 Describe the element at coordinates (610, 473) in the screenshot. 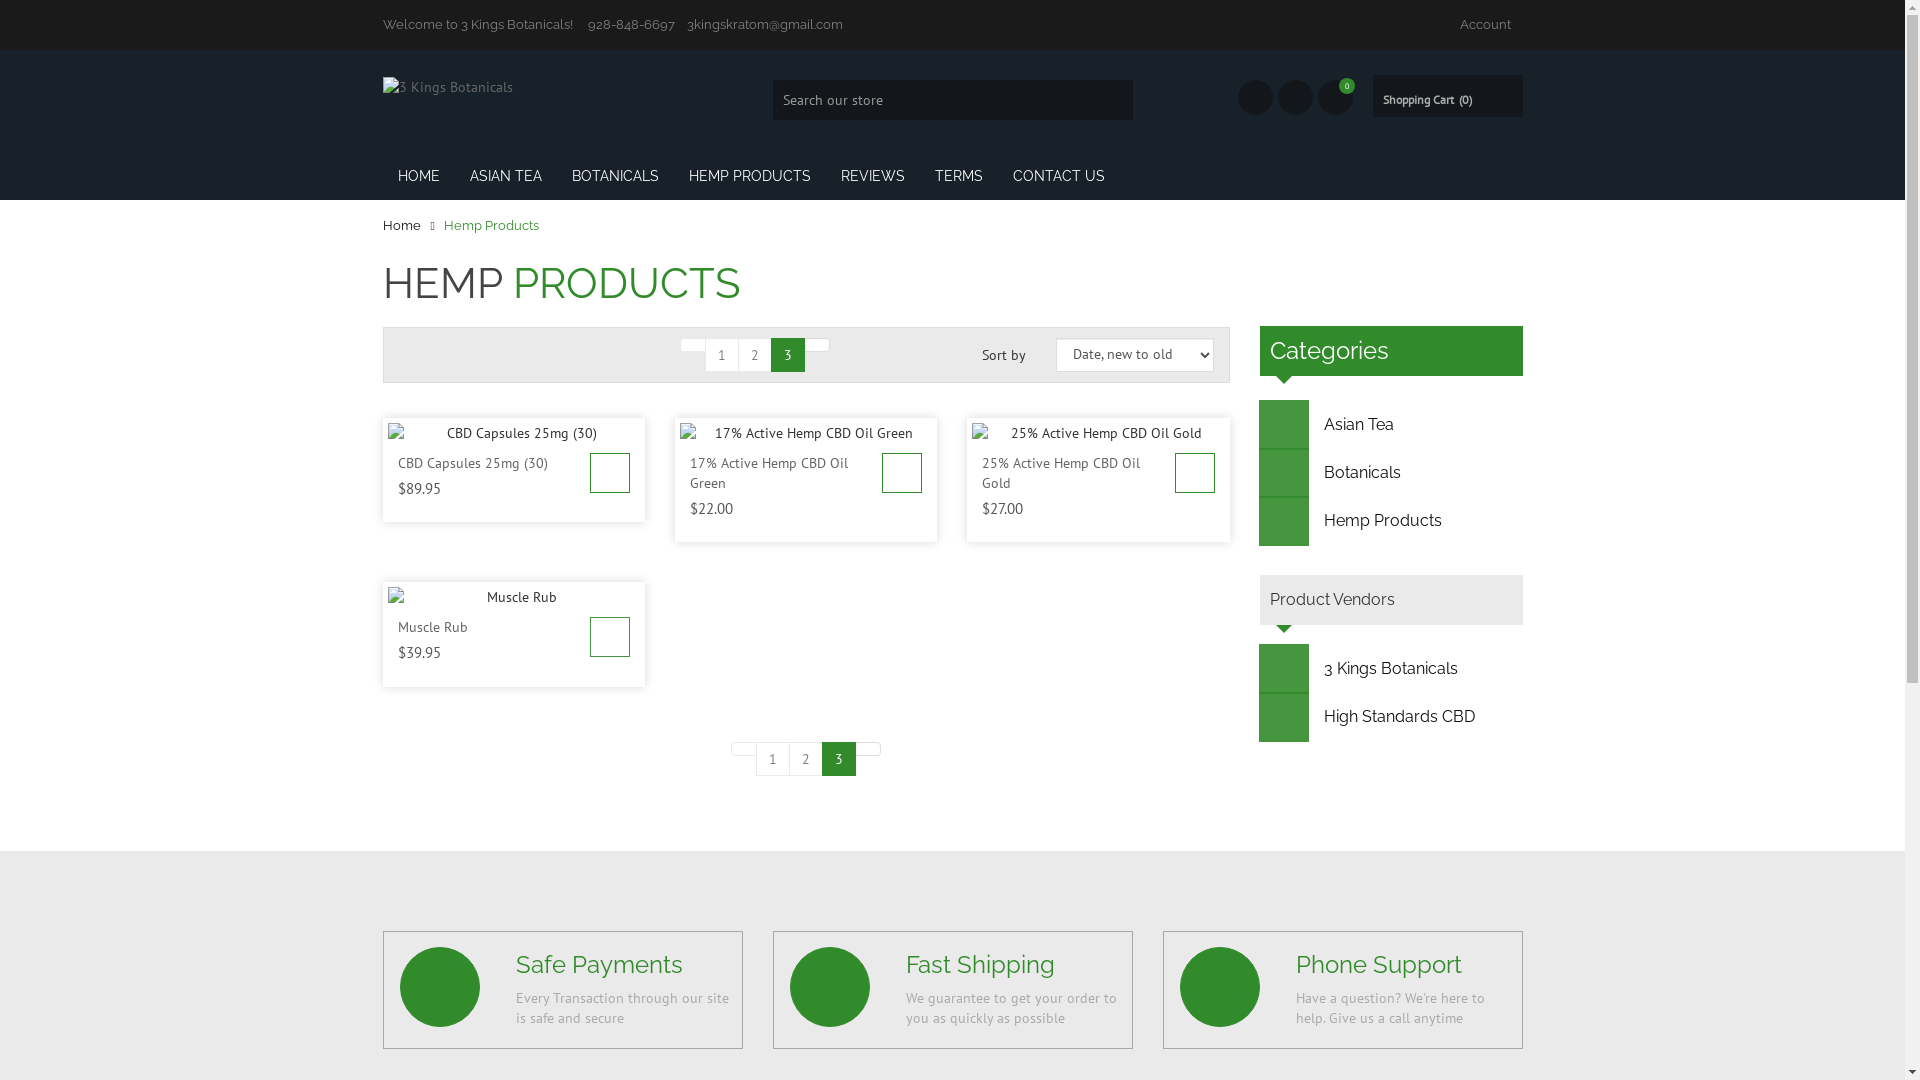

I see `Add to Cart` at that location.